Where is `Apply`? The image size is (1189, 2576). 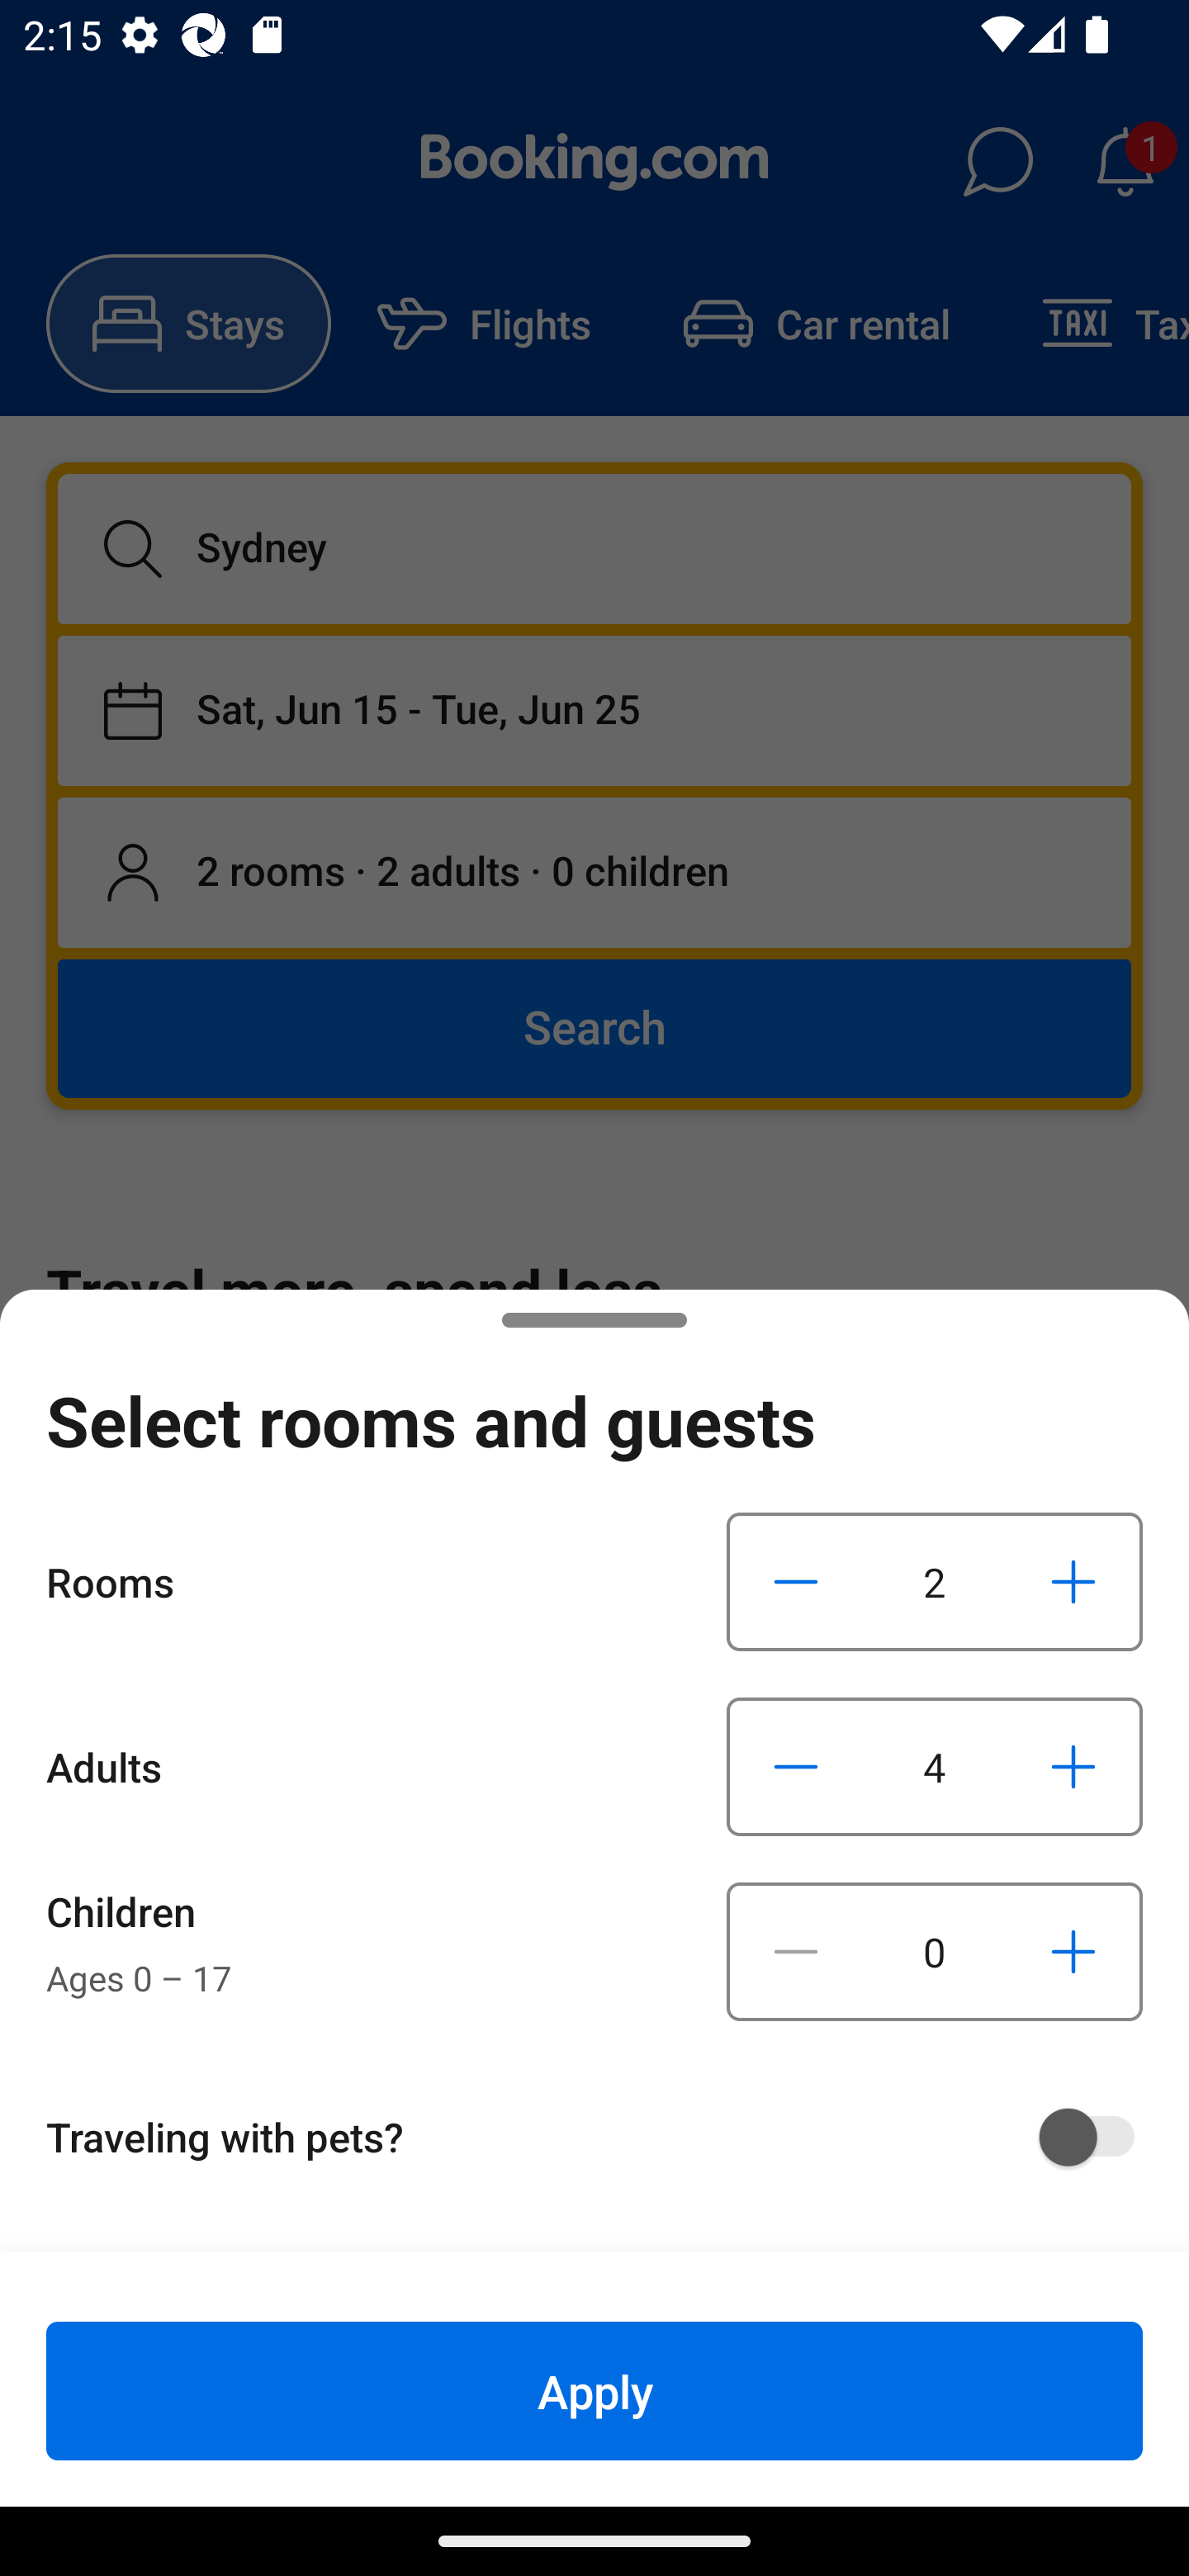 Apply is located at coordinates (594, 2390).